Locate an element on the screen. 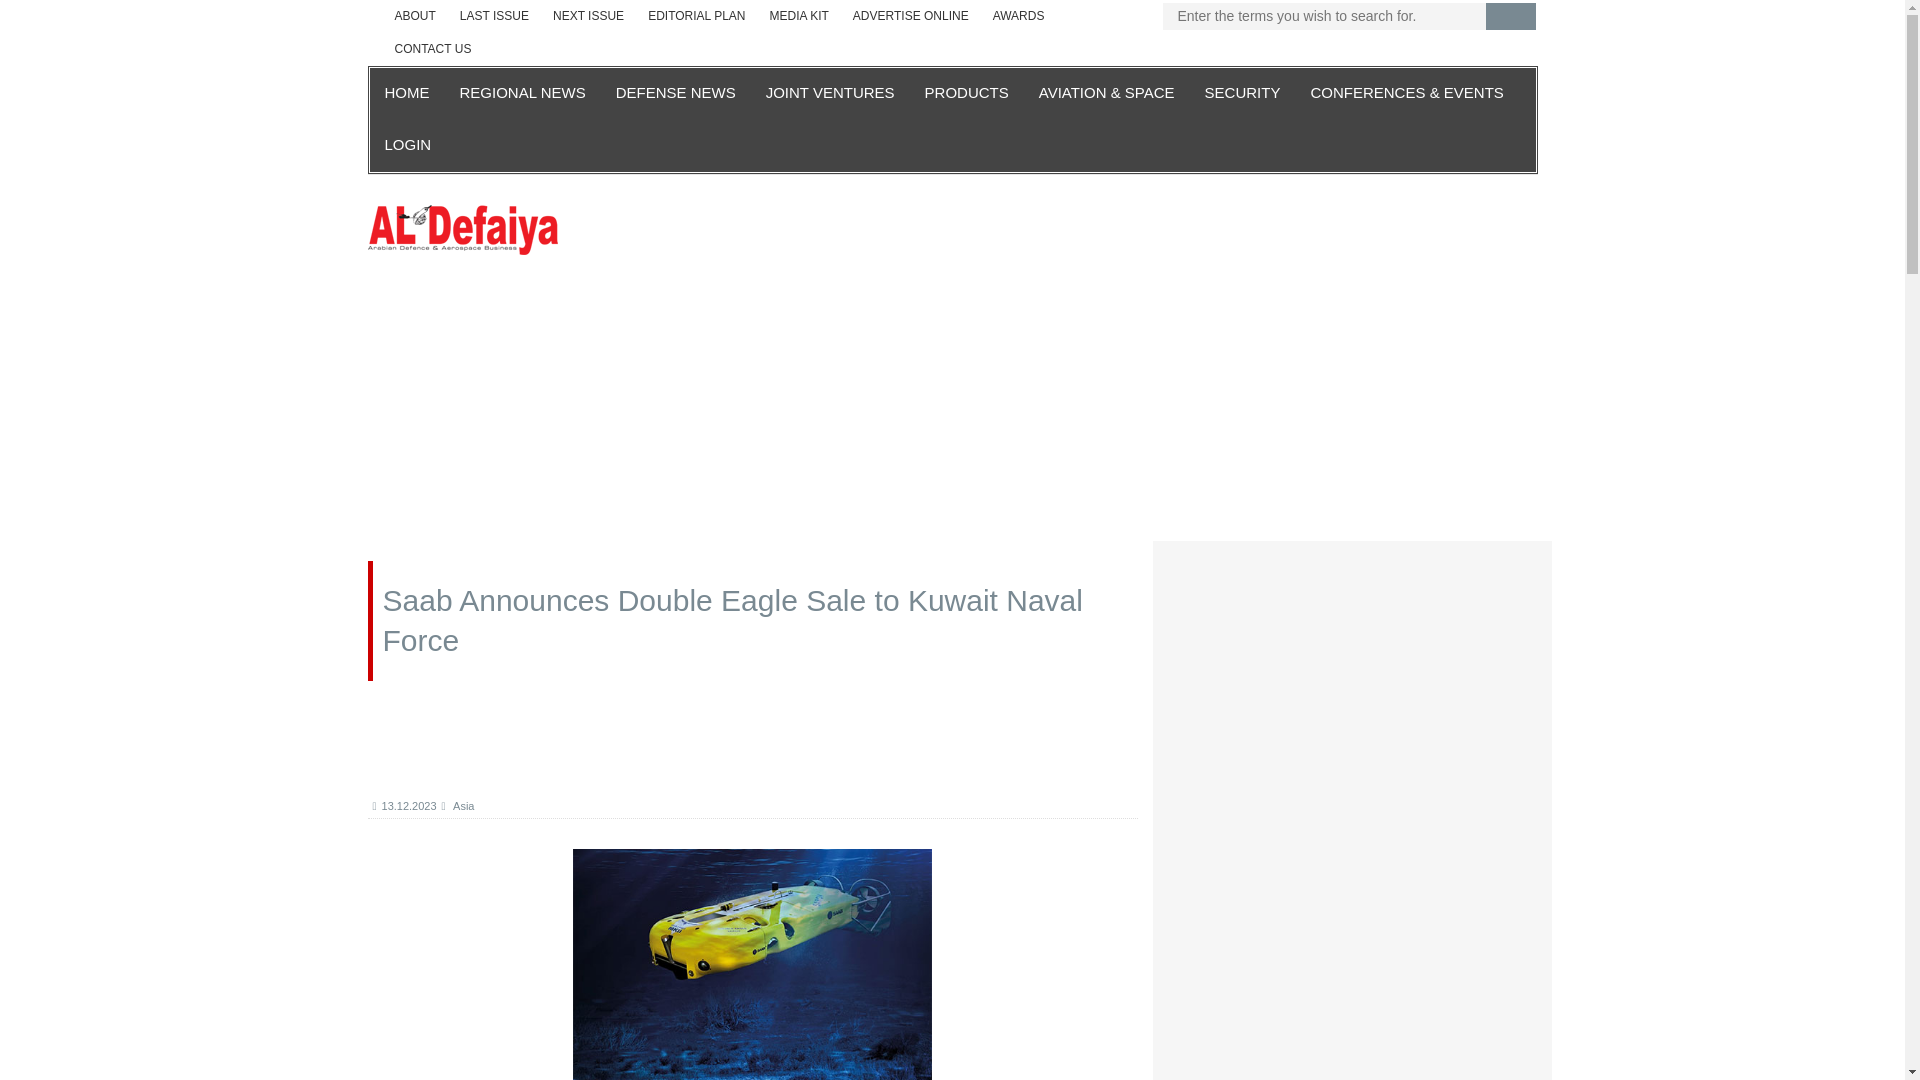 This screenshot has width=1920, height=1080. Search is located at coordinates (1511, 16).